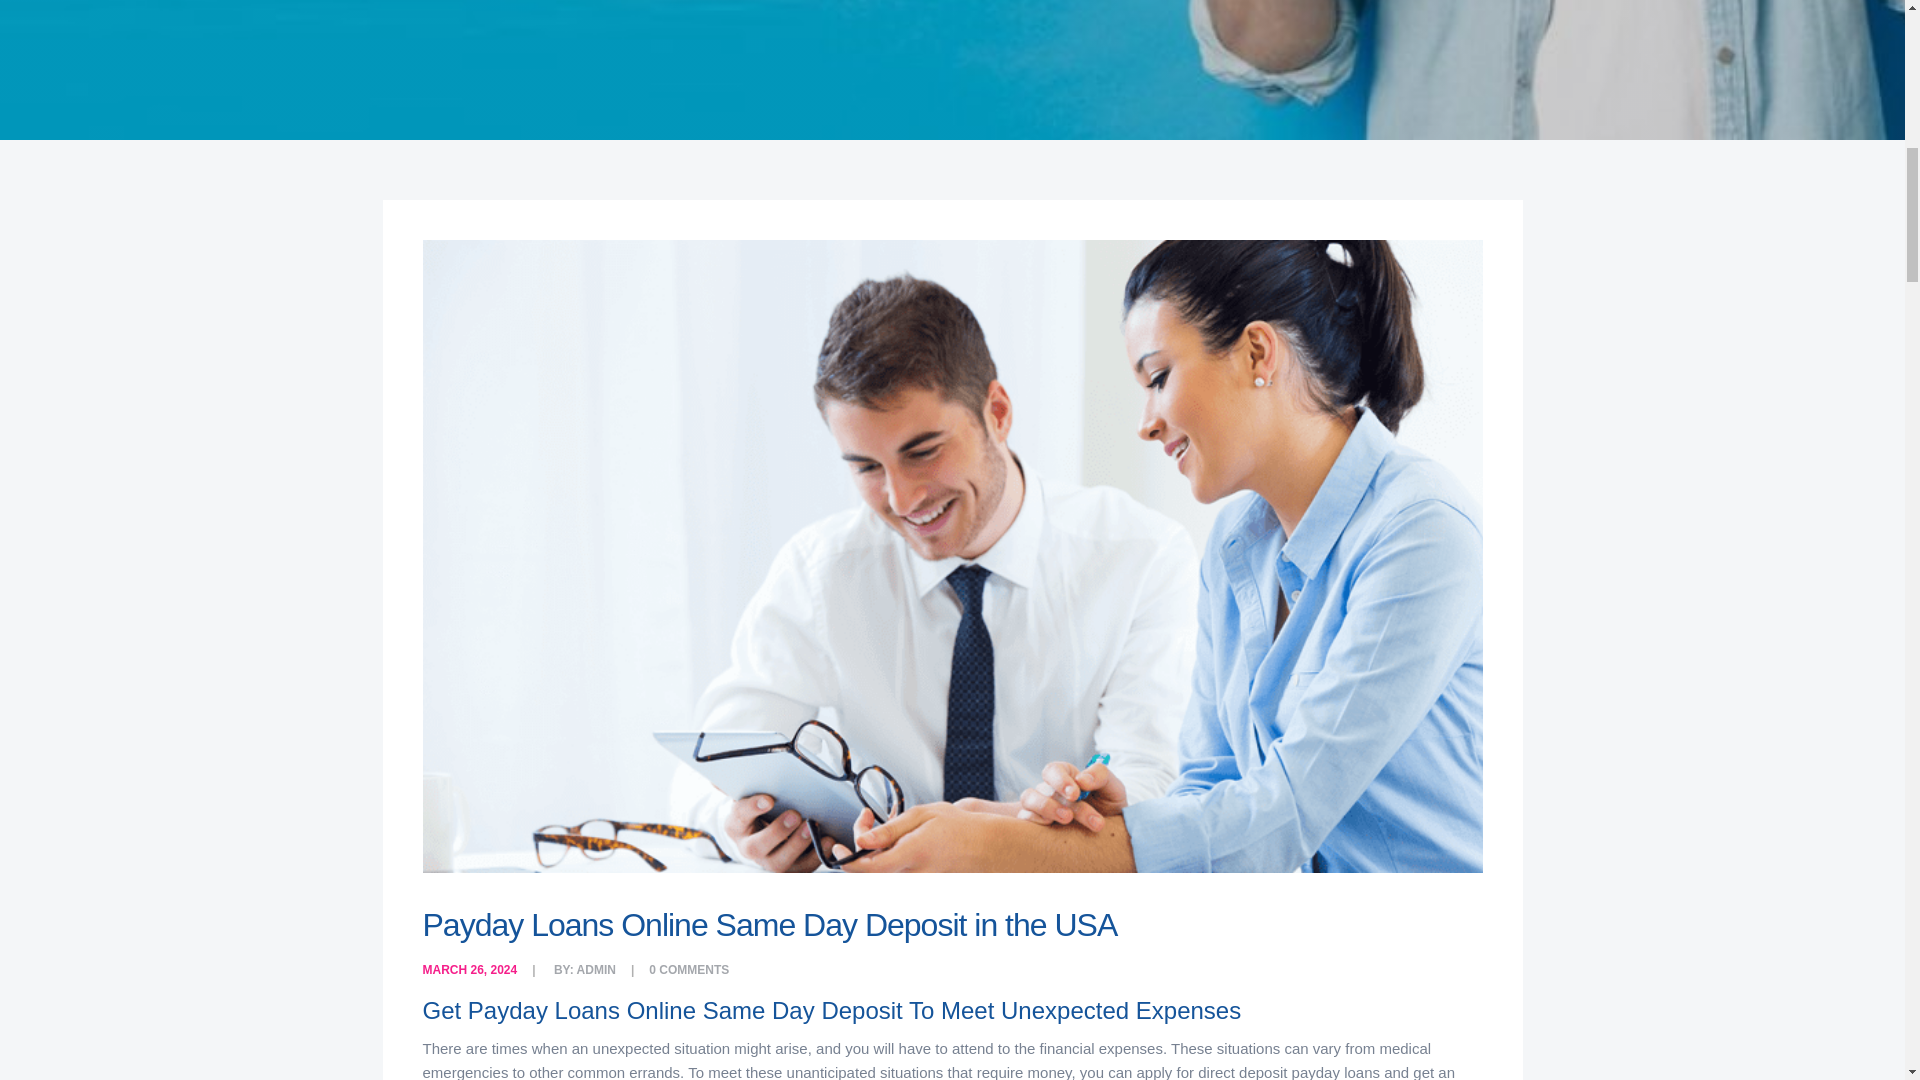 This screenshot has height=1080, width=1920. What do you see at coordinates (596, 970) in the screenshot?
I see `ADMIN` at bounding box center [596, 970].